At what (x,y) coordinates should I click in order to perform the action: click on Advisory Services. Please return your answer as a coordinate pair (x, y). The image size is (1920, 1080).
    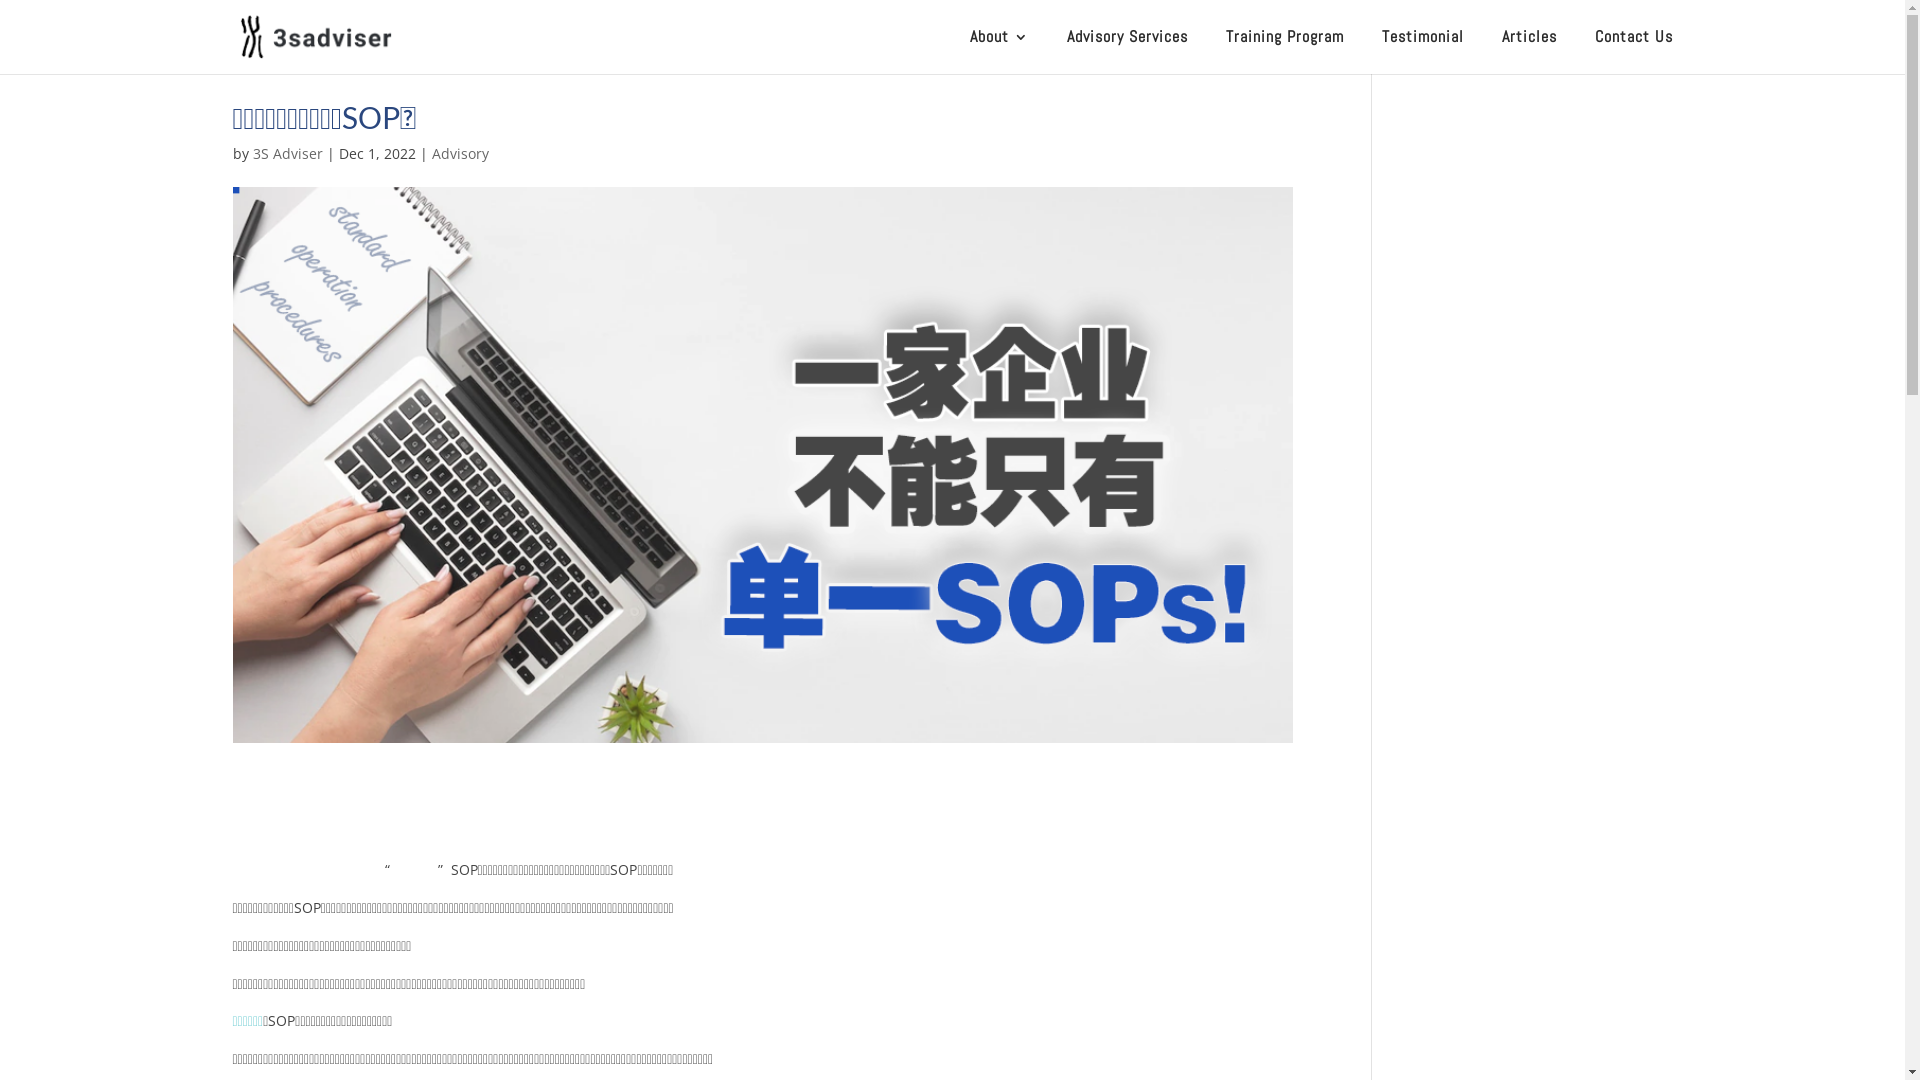
    Looking at the image, I should click on (1126, 44).